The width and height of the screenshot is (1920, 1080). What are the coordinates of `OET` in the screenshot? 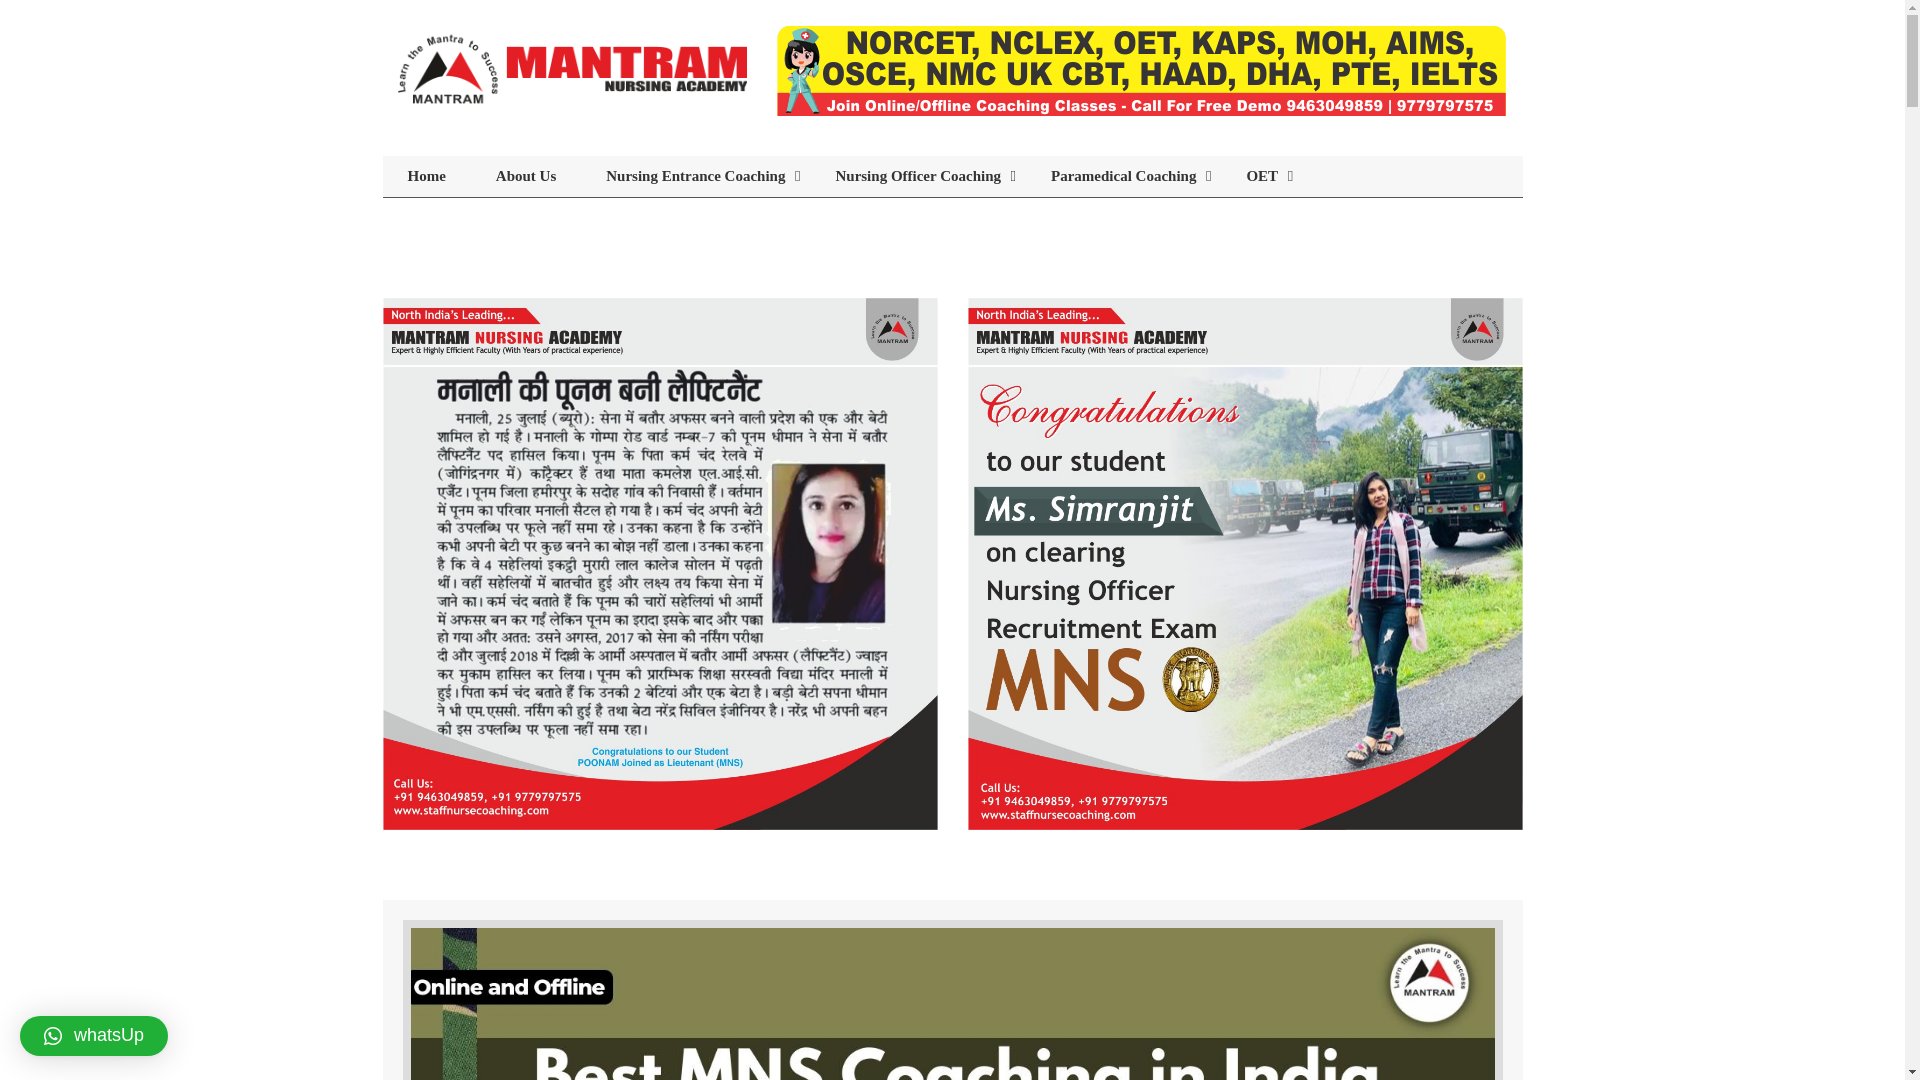 It's located at (1262, 176).